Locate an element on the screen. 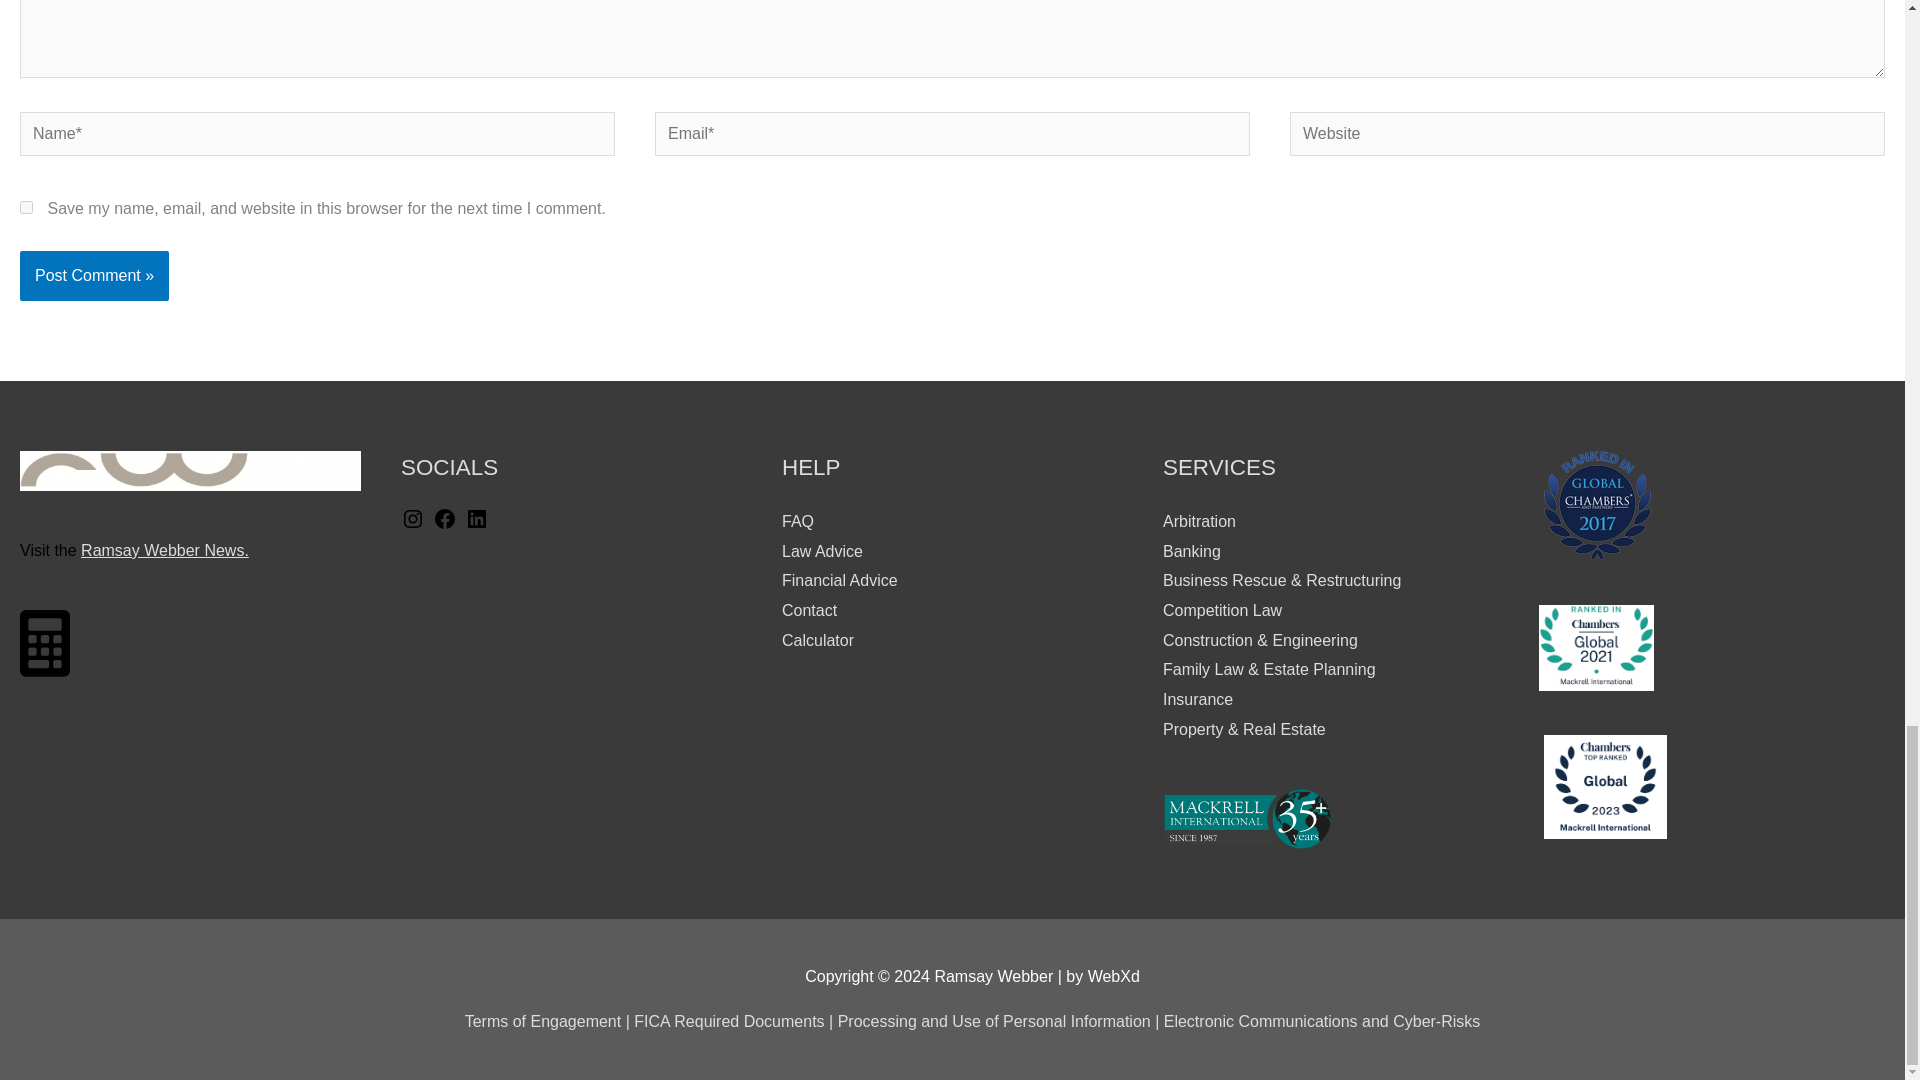  FAQ is located at coordinates (798, 522).